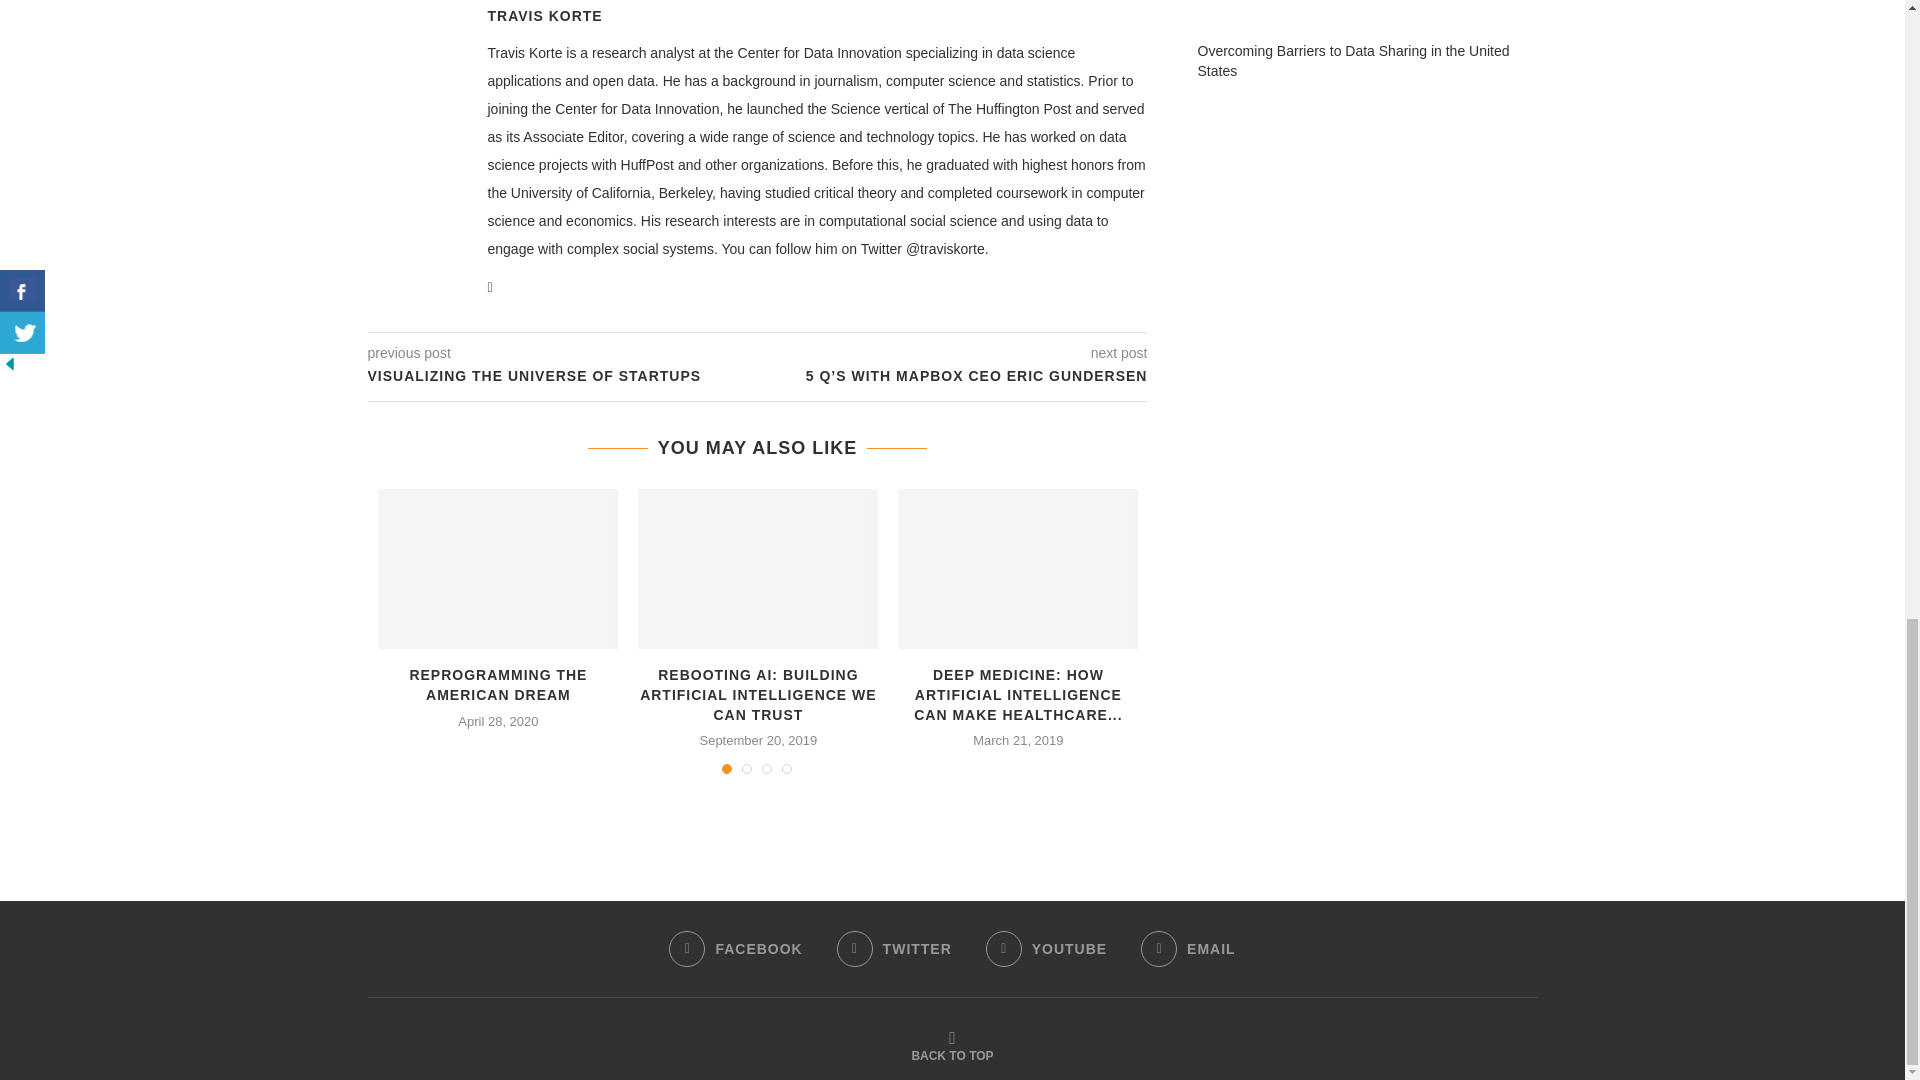 The image size is (1920, 1080). What do you see at coordinates (498, 569) in the screenshot?
I see `Reprogramming the American Dream` at bounding box center [498, 569].